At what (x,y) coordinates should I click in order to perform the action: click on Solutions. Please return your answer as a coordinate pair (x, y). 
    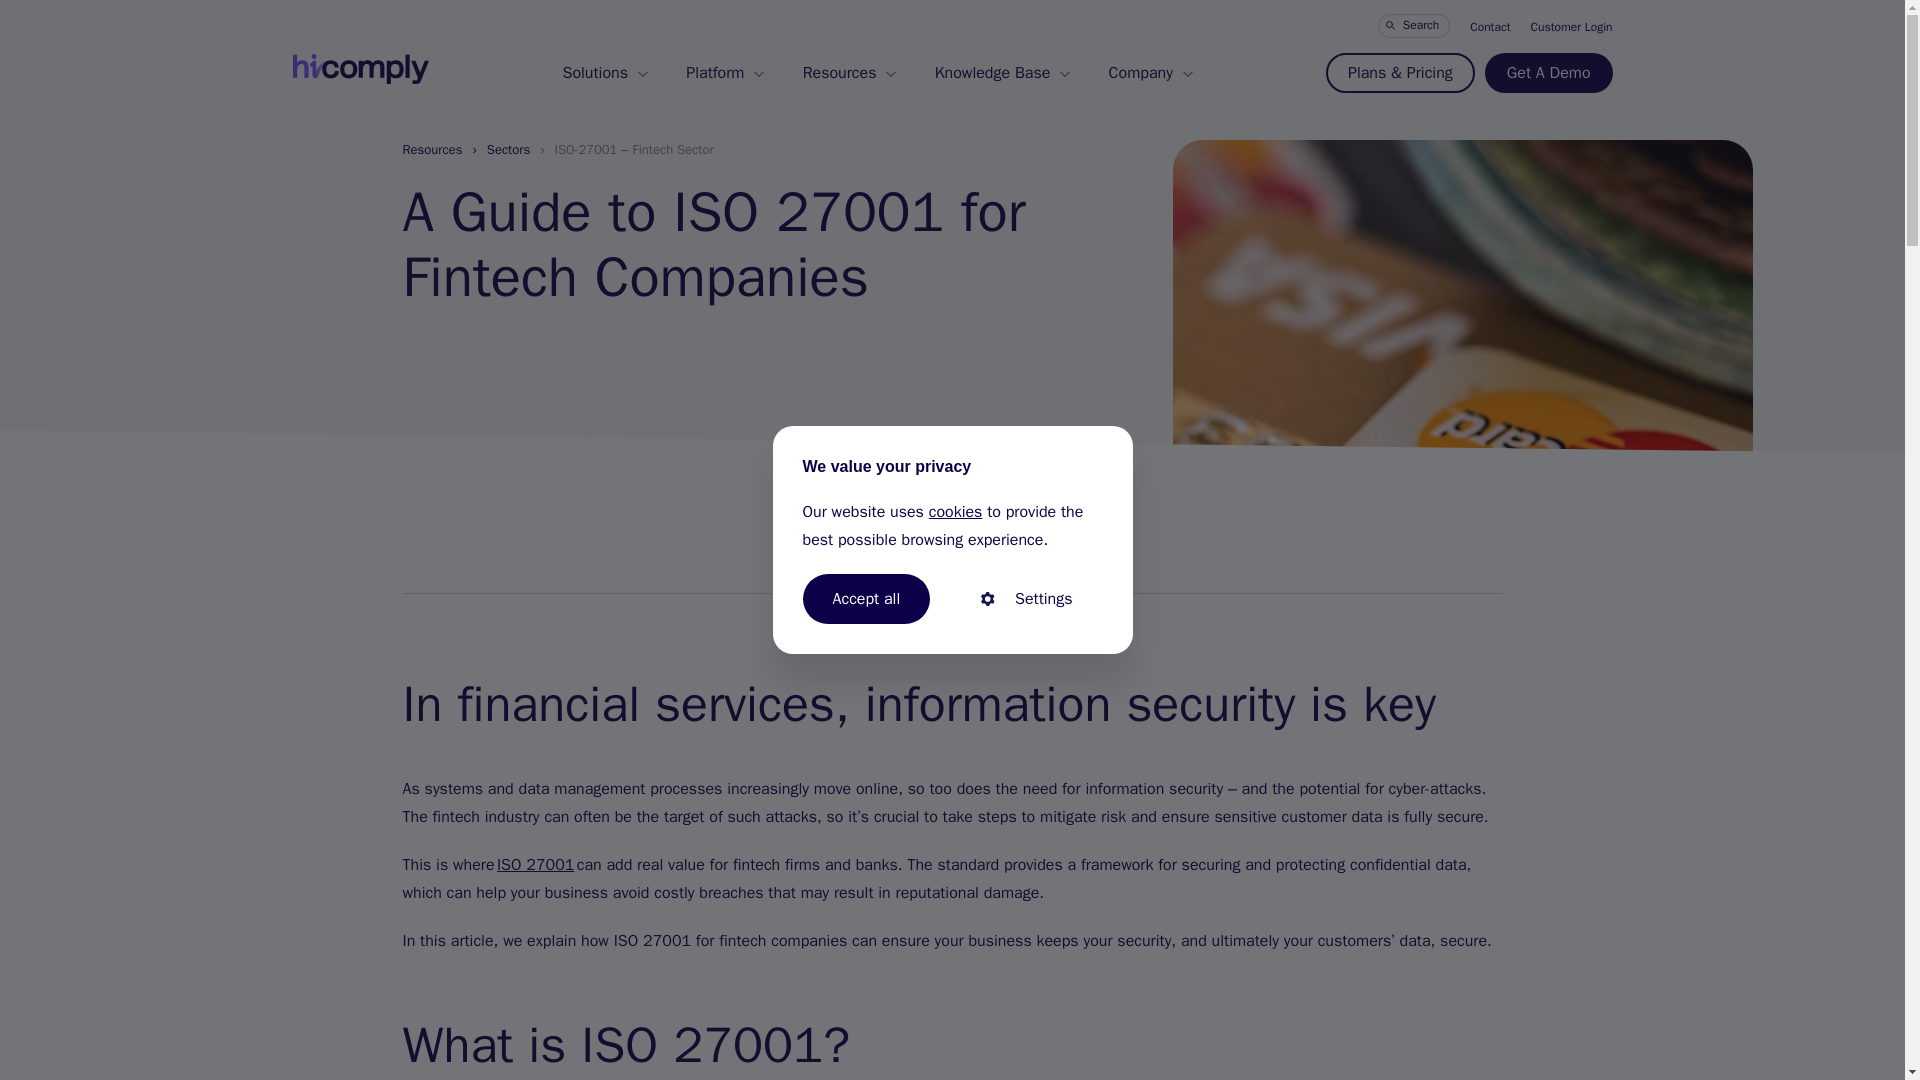
    Looking at the image, I should click on (604, 72).